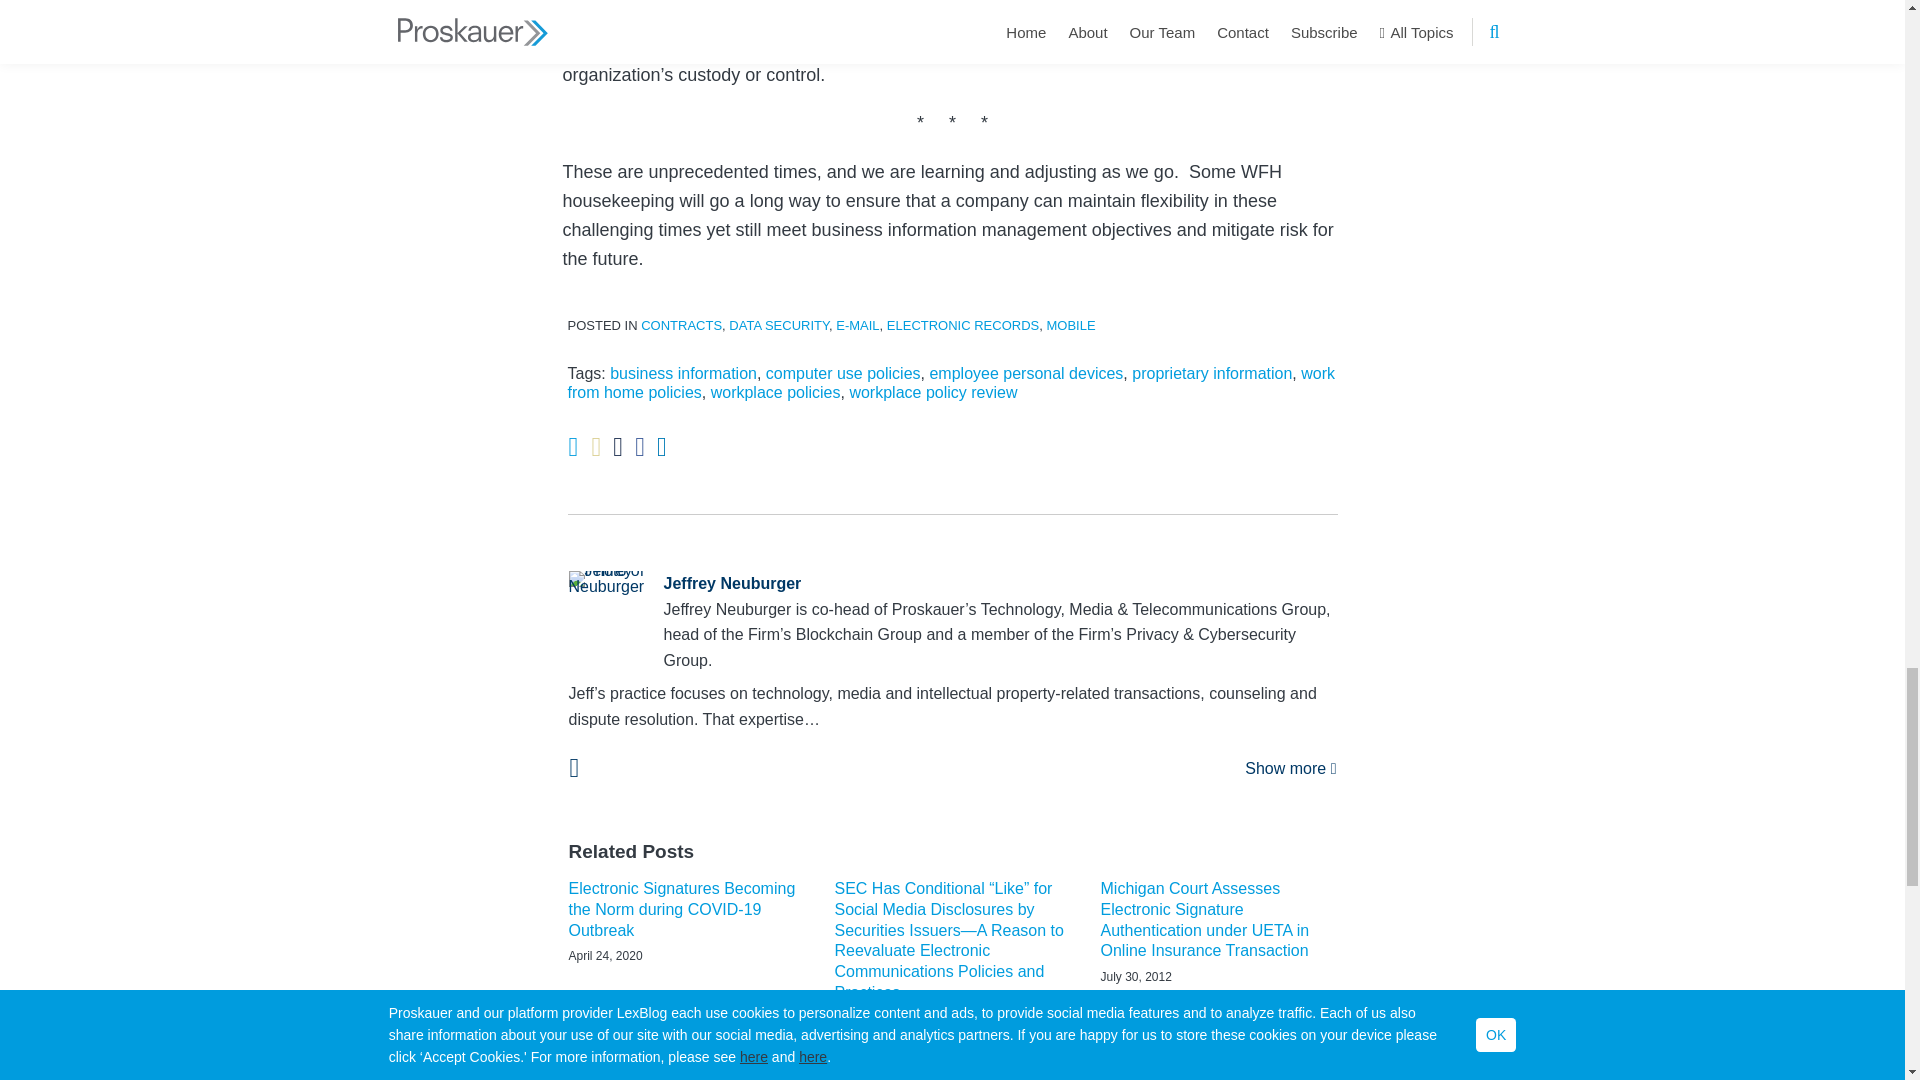 This screenshot has height=1080, width=1920. I want to click on DATA SECURITY, so click(779, 324).